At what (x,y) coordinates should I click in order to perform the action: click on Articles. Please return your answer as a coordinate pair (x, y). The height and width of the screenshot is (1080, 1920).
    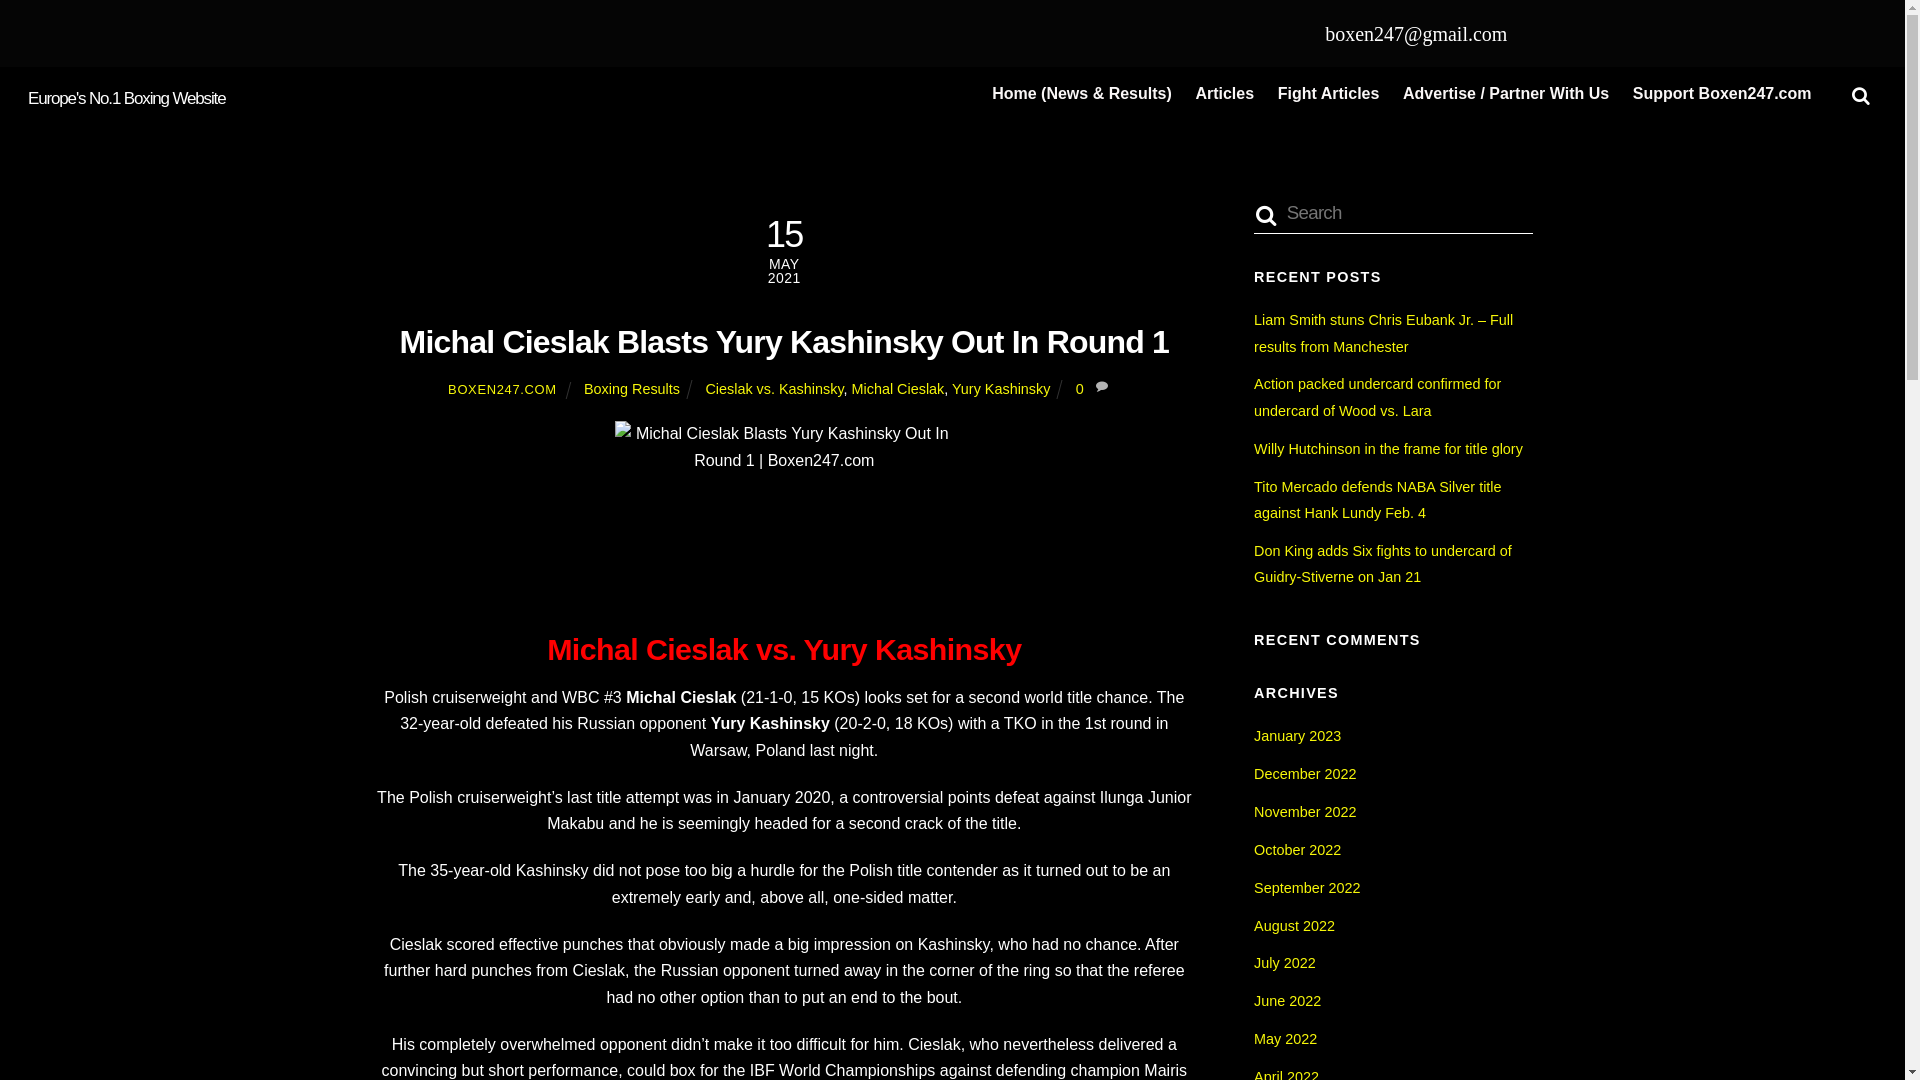
    Looking at the image, I should click on (1224, 94).